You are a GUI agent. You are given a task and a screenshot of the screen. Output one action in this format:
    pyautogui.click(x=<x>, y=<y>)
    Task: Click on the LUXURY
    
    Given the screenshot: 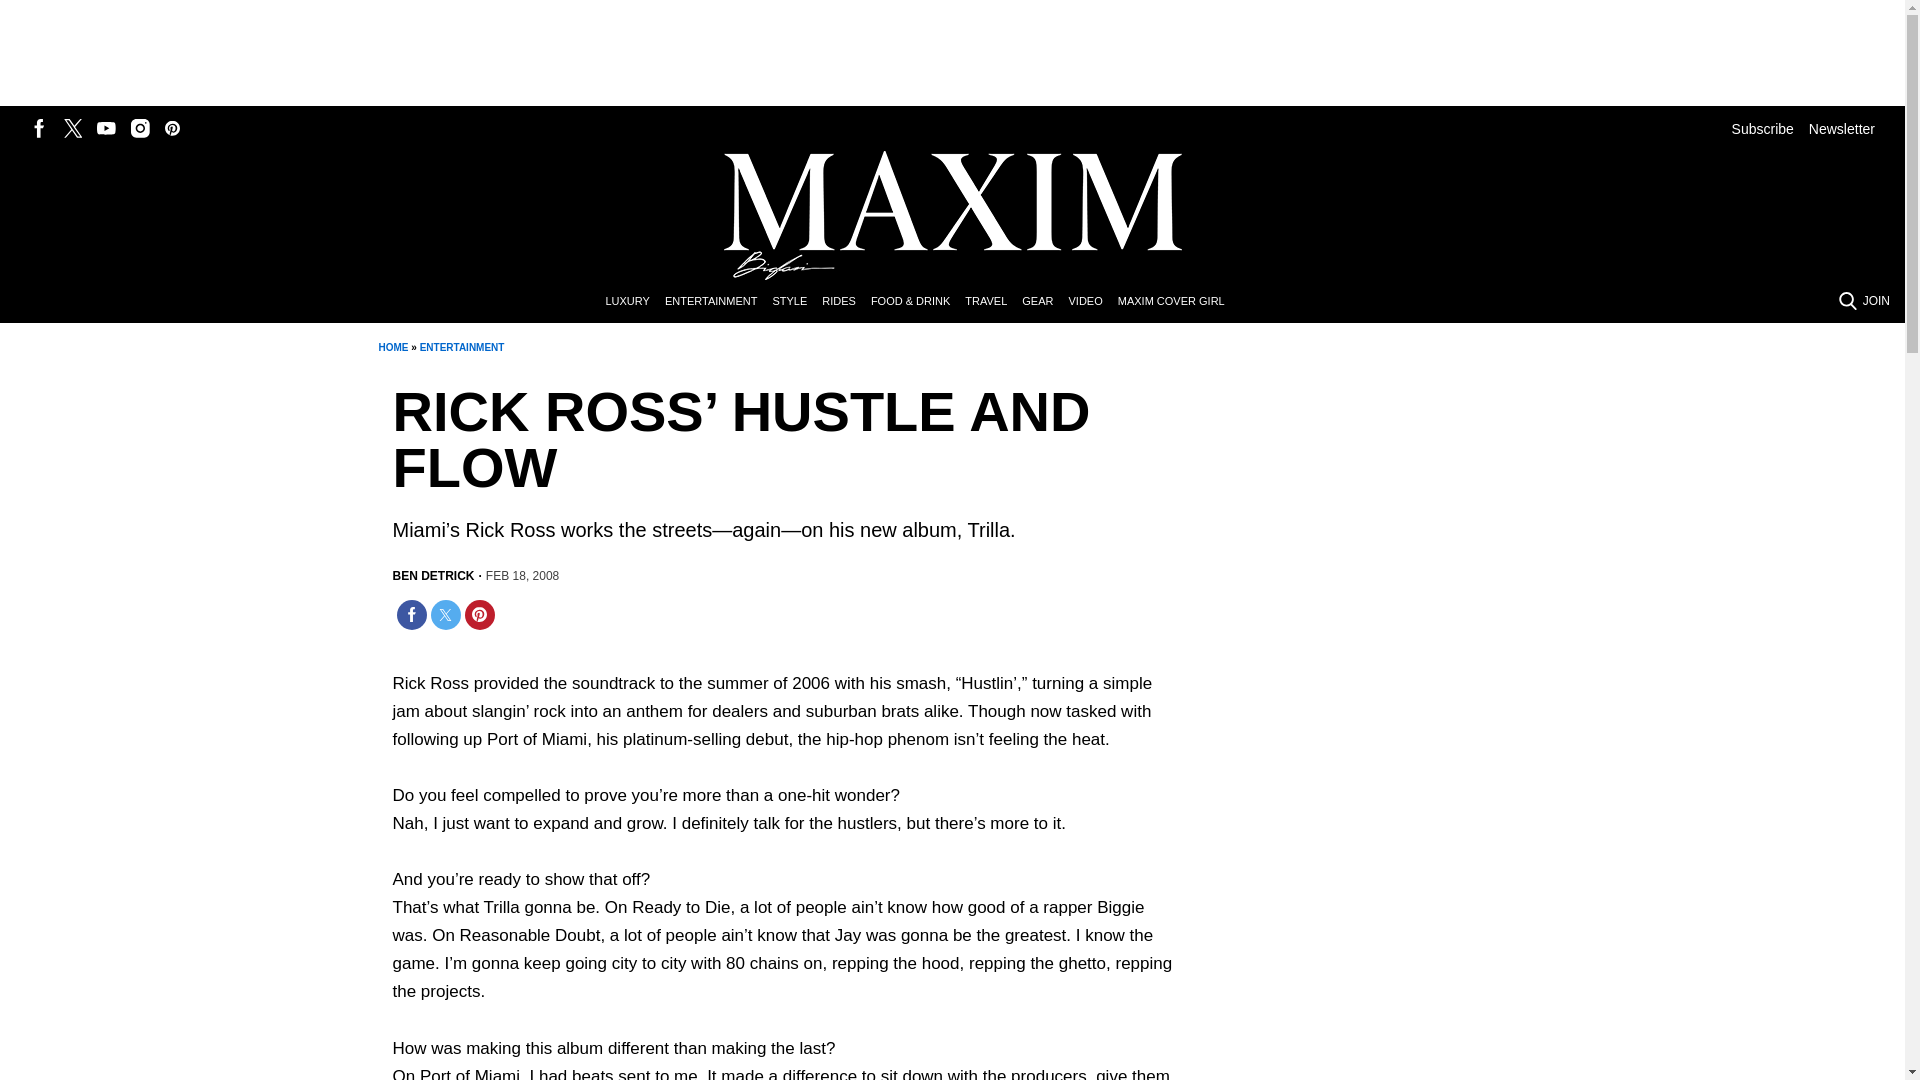 What is the action you would take?
    pyautogui.click(x=634, y=302)
    